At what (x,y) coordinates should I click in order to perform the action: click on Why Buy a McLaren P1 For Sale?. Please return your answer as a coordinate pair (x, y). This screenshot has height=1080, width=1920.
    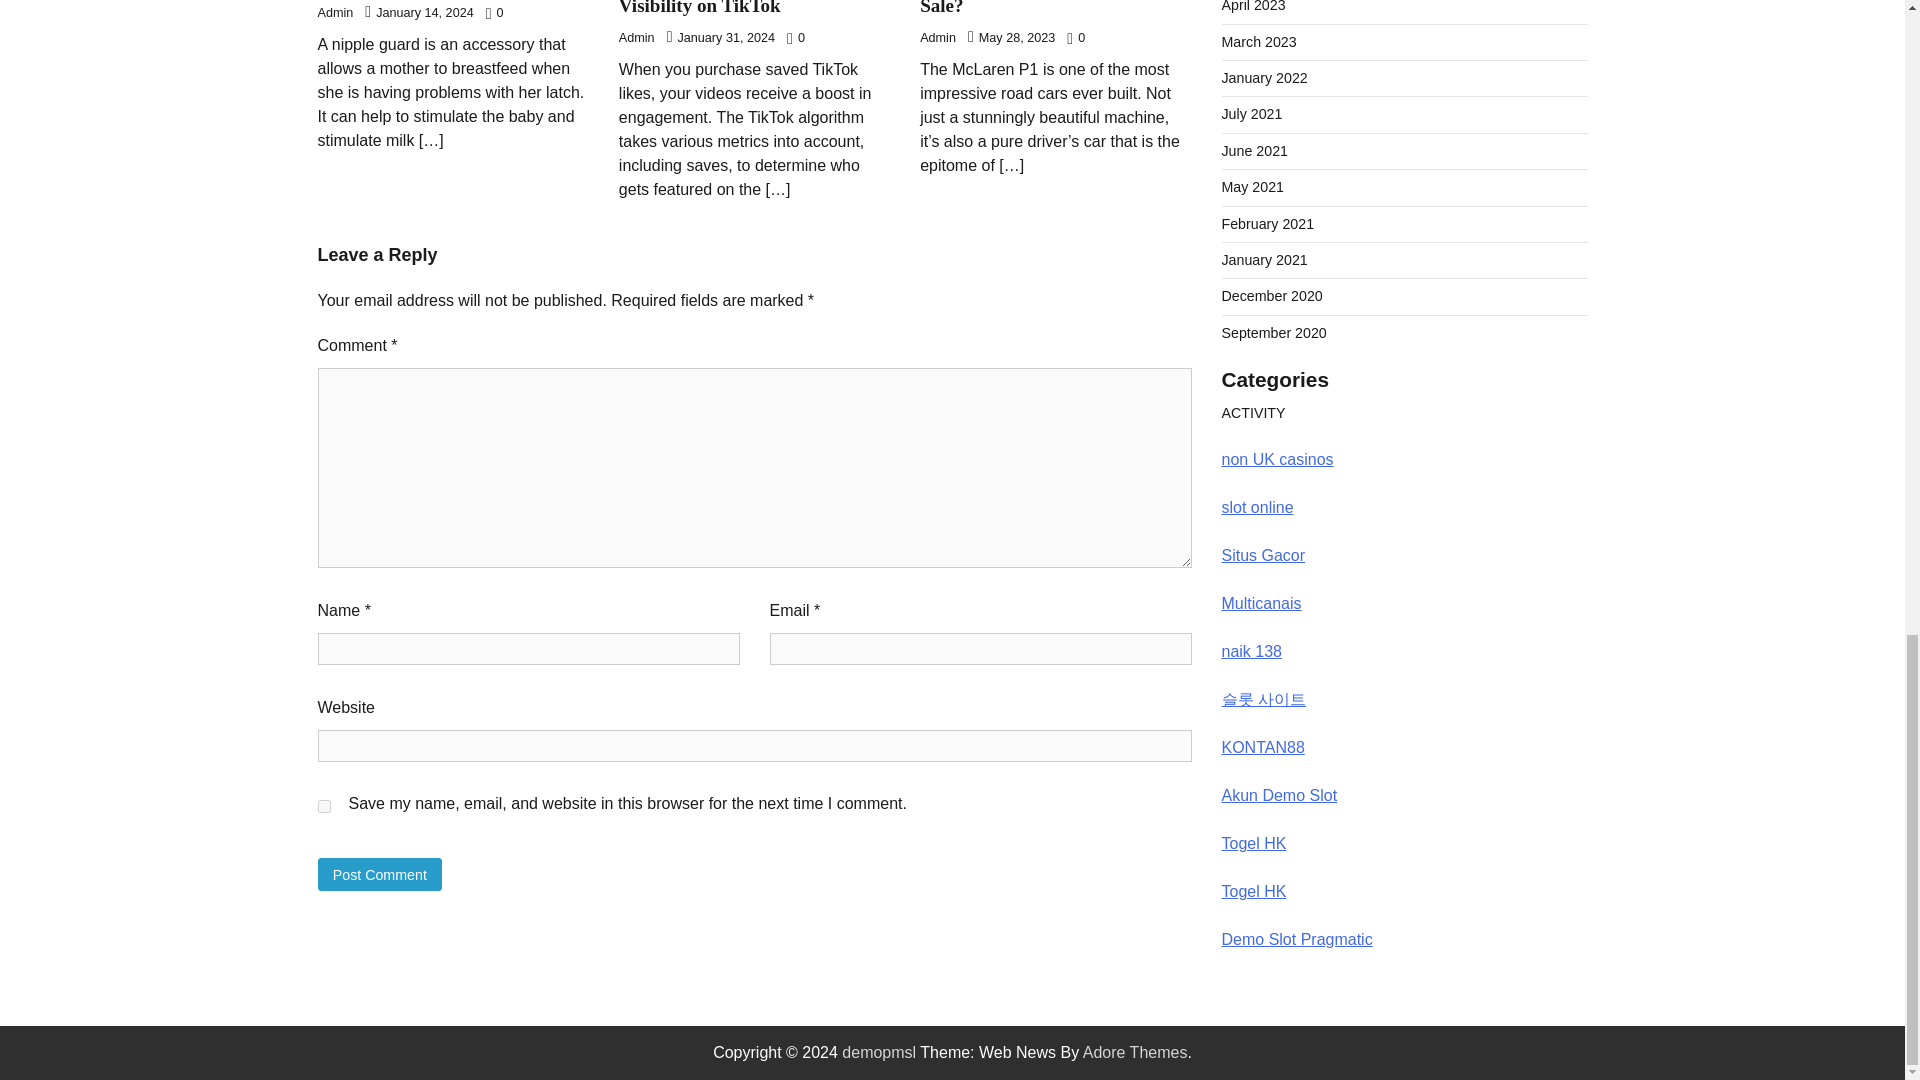
    Looking at the image, I should click on (1036, 8).